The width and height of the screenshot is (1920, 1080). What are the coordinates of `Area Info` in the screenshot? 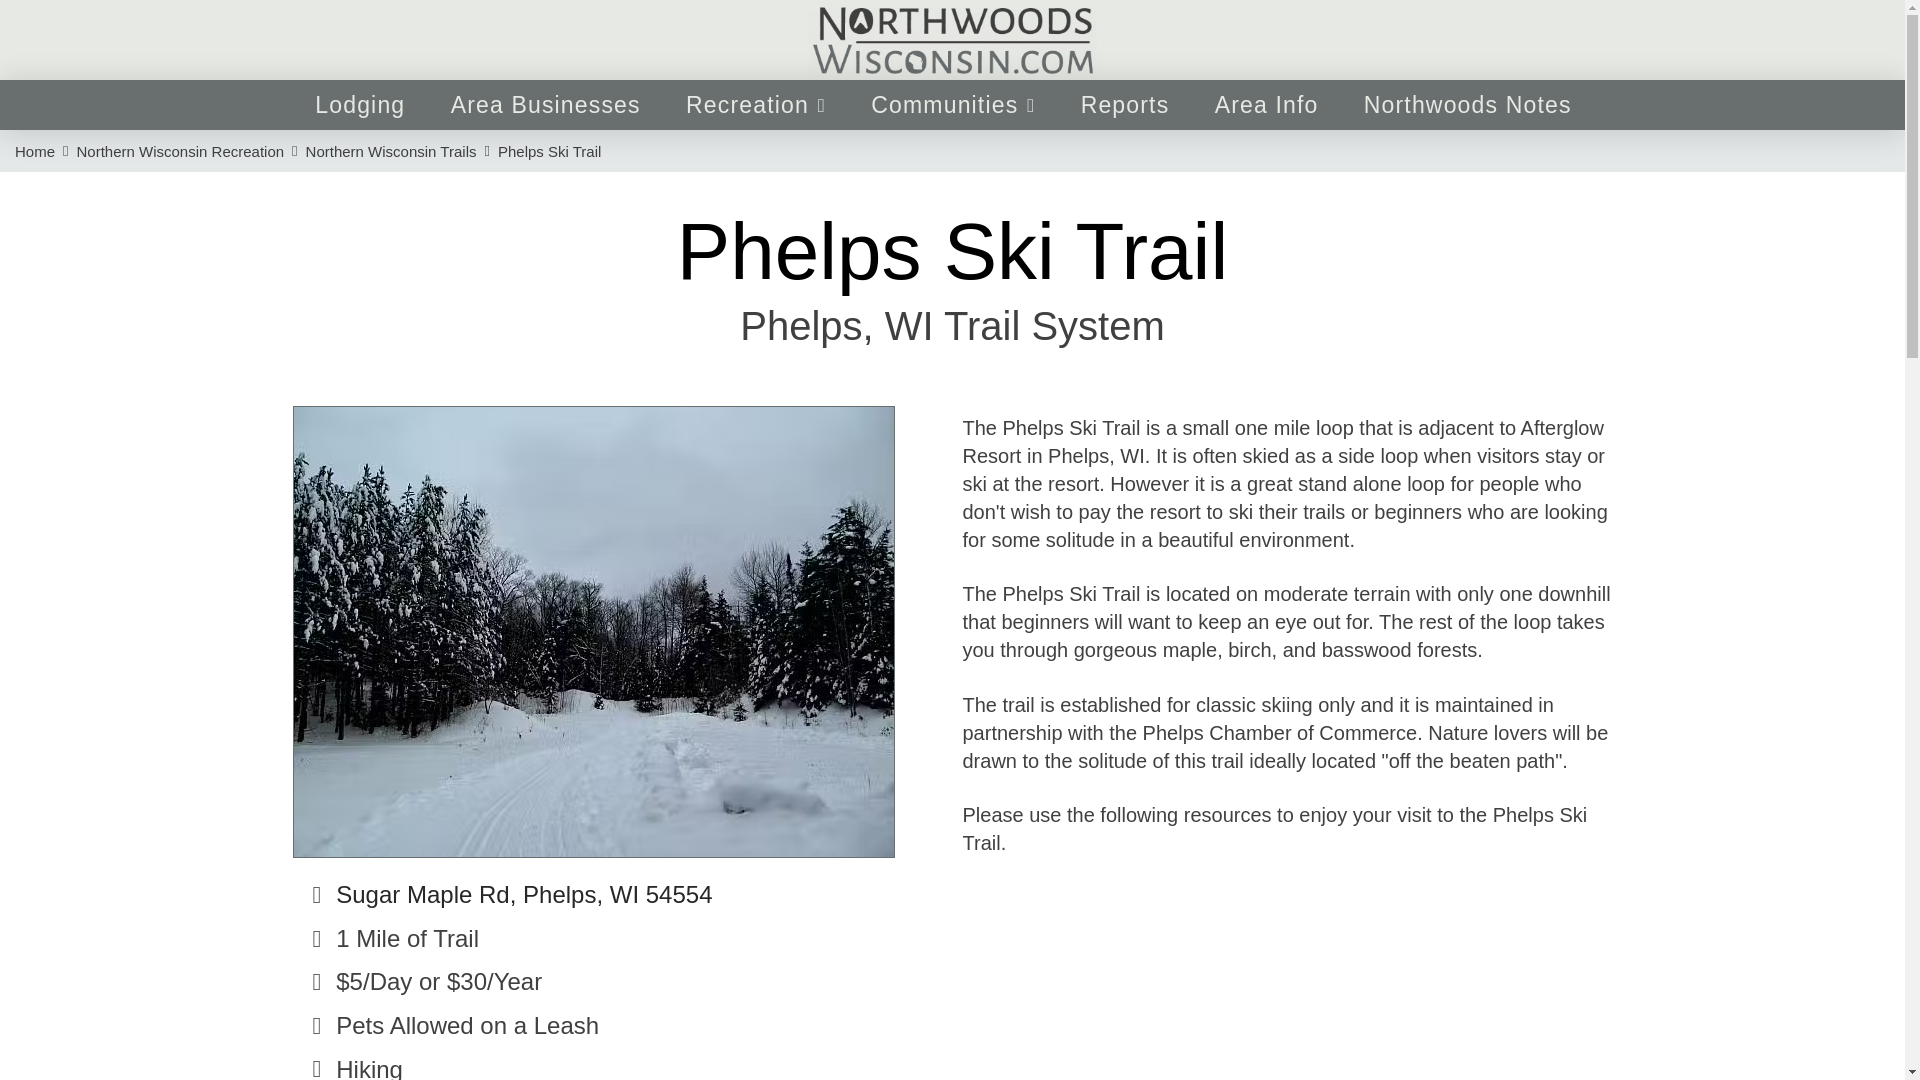 It's located at (1266, 104).